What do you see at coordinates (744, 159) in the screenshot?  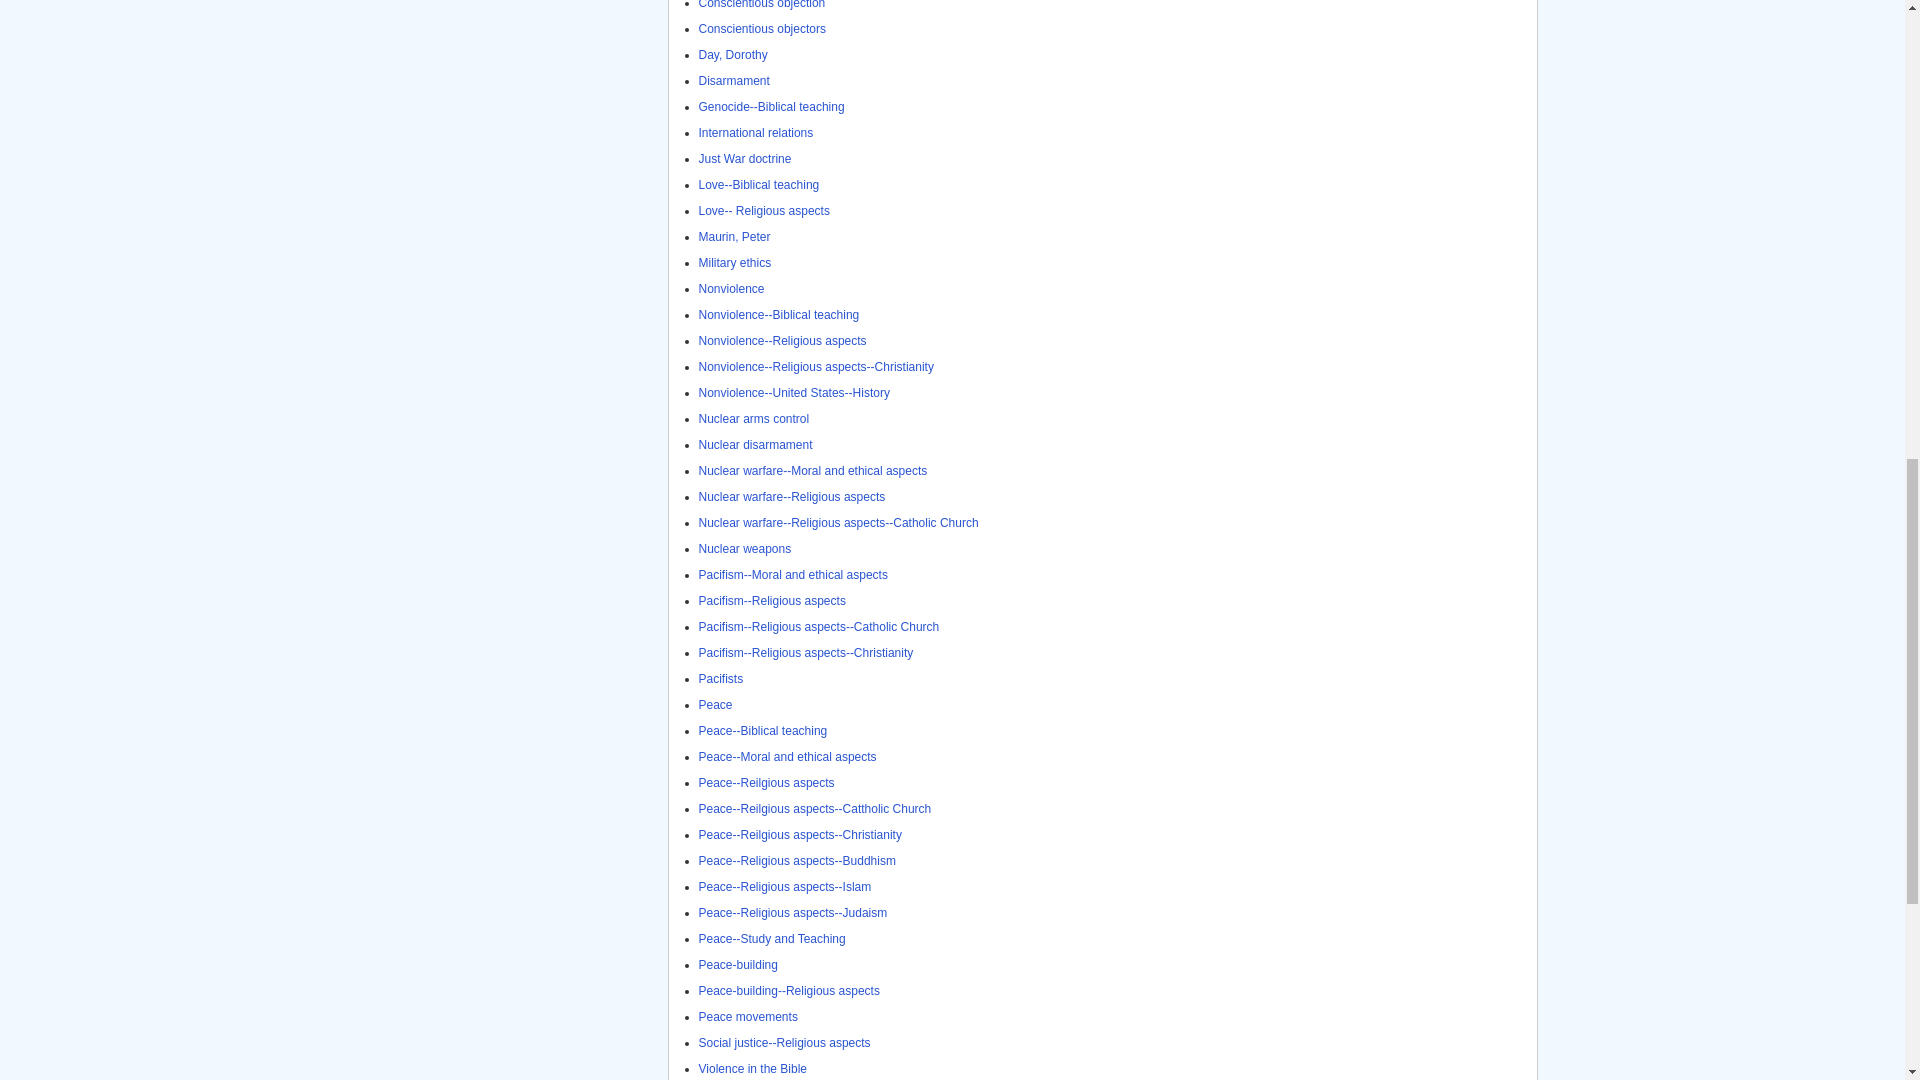 I see `Just War doctrine` at bounding box center [744, 159].